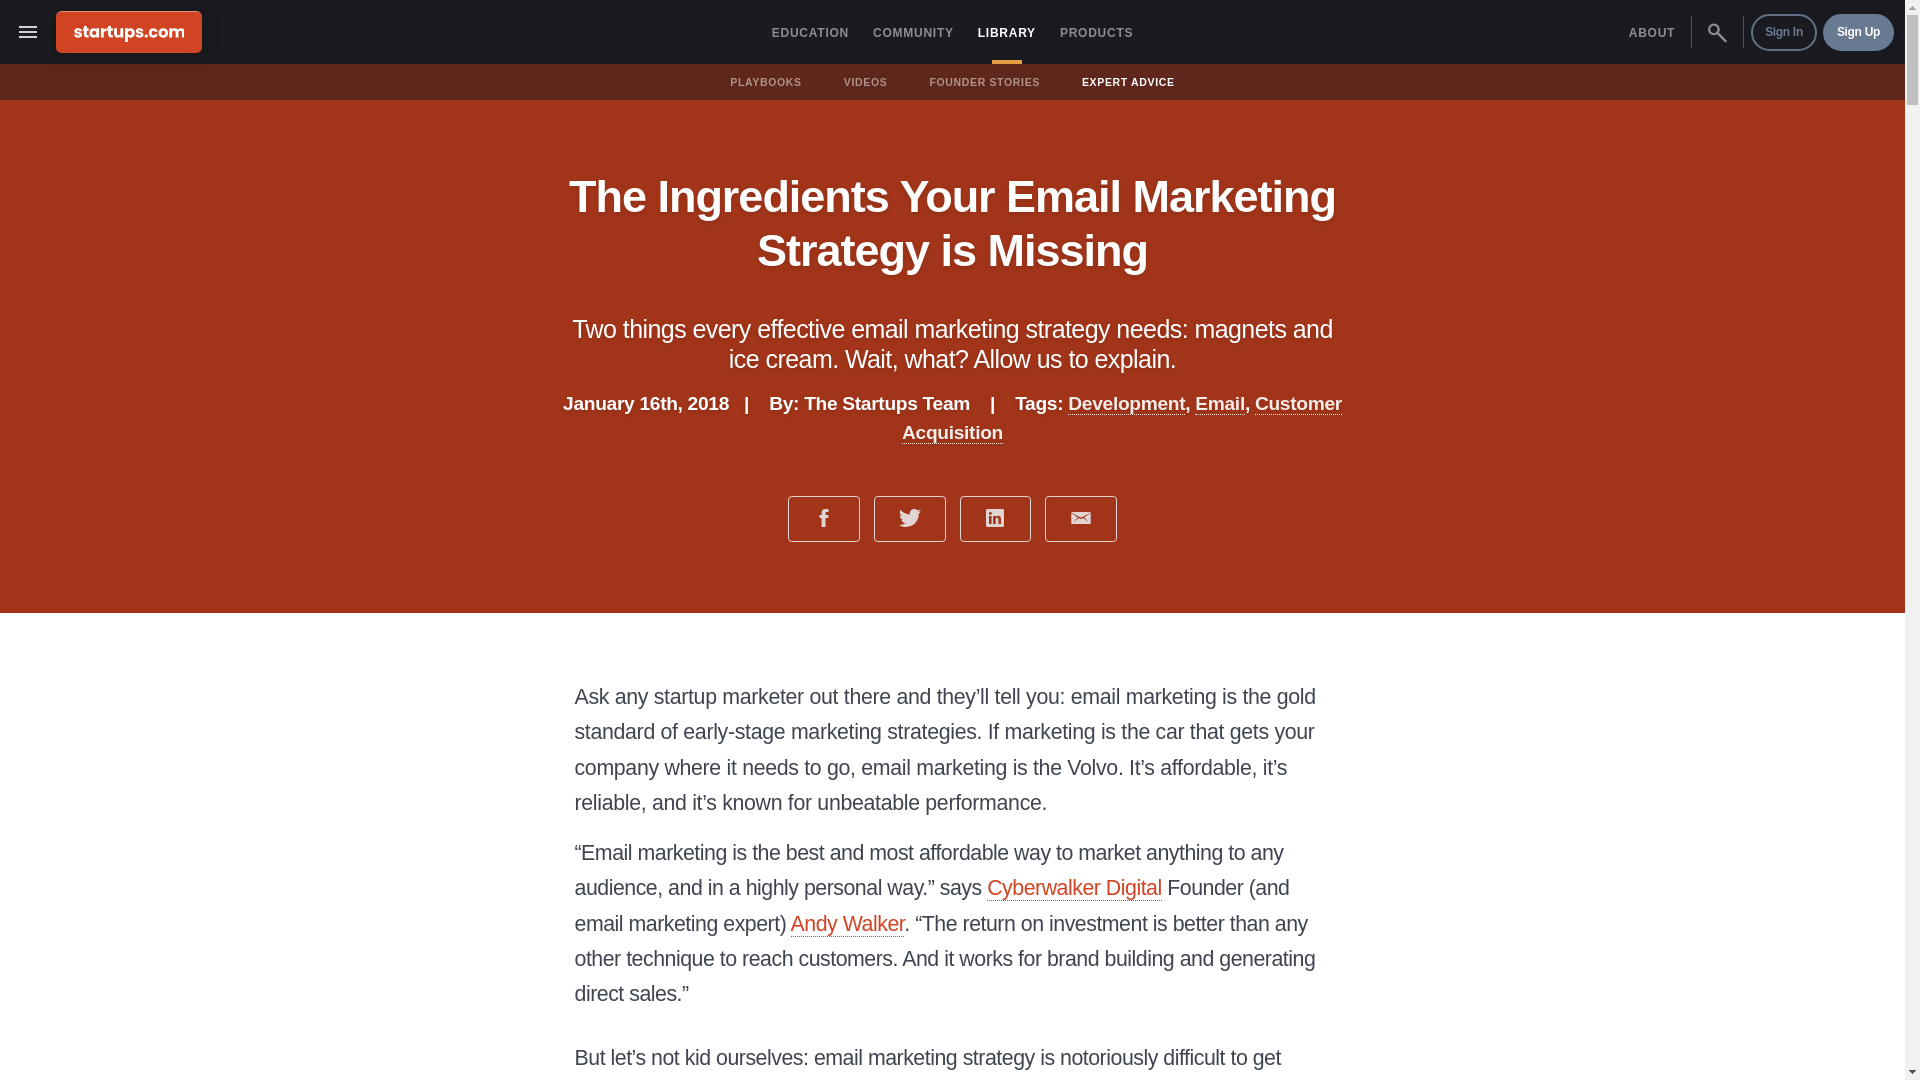 The image size is (1920, 1080). I want to click on EXPERT ADVICE, so click(1128, 82).